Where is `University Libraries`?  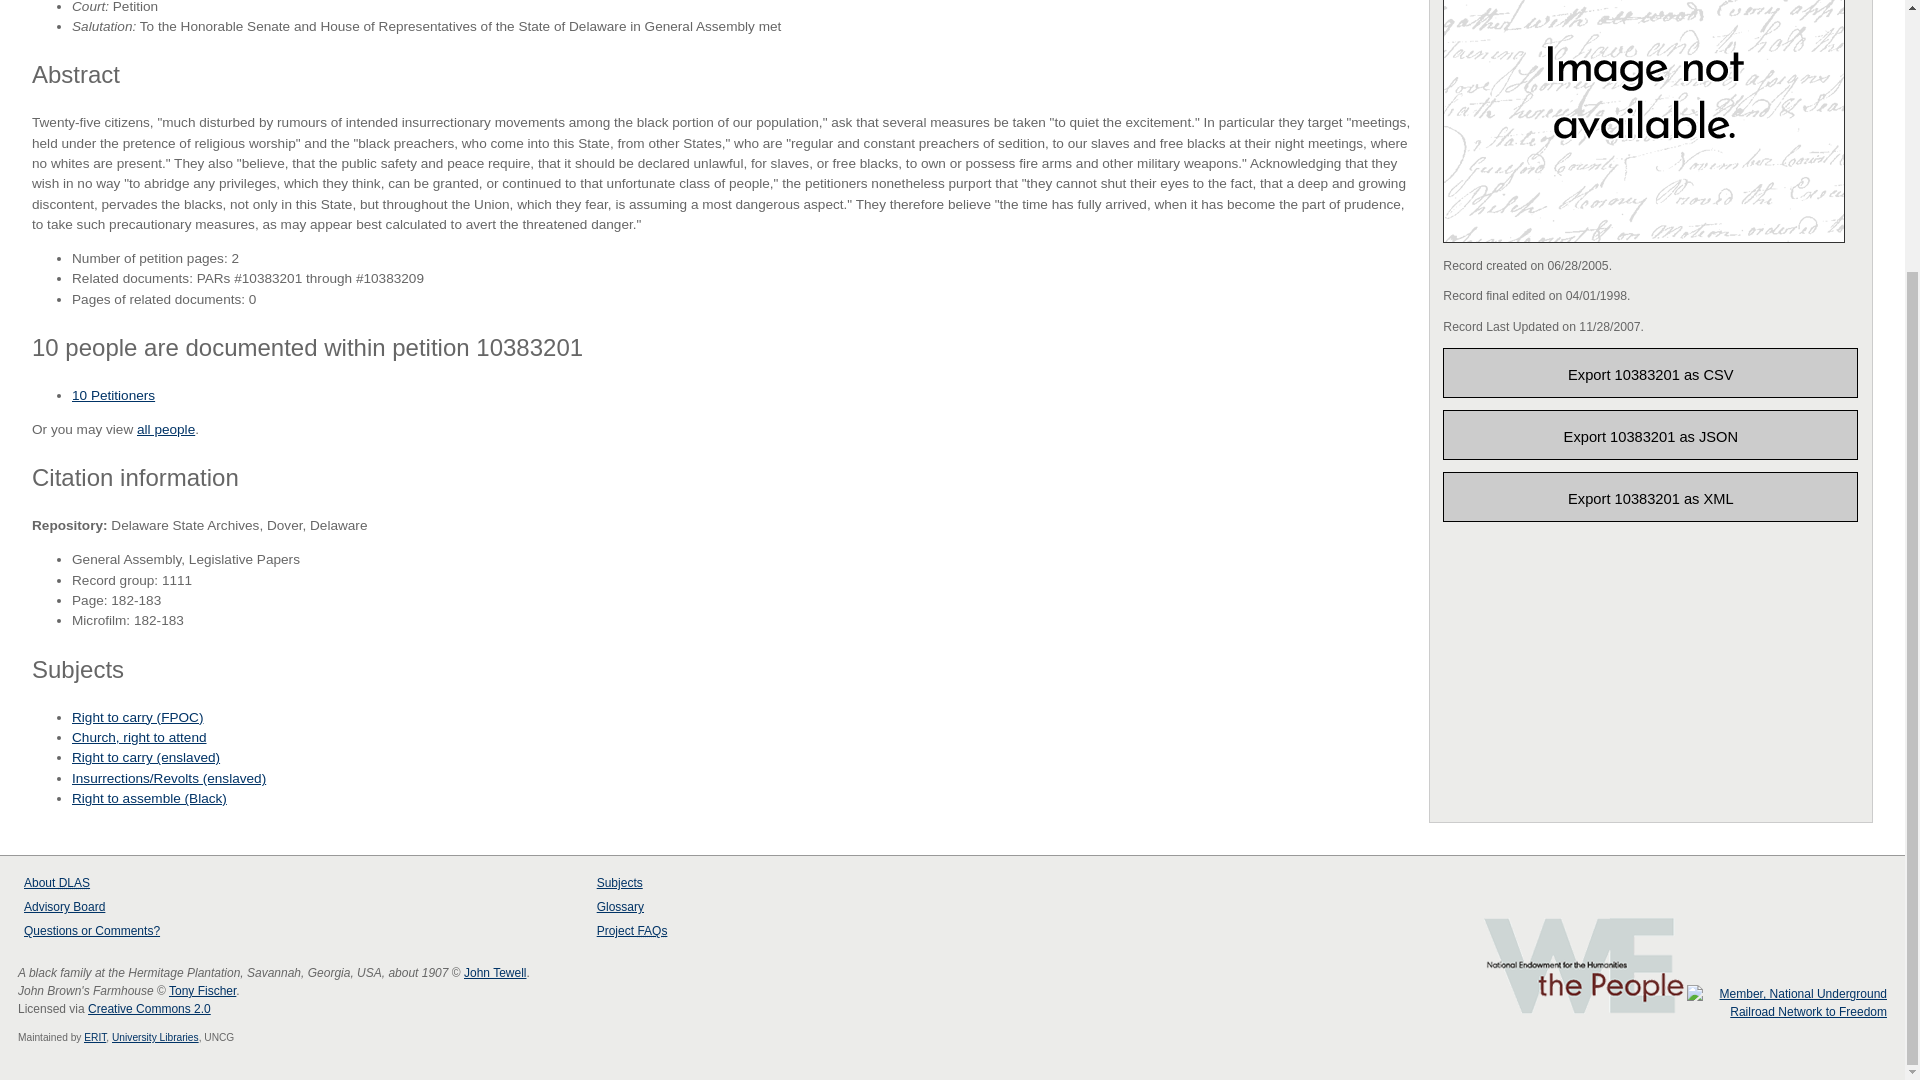
University Libraries is located at coordinates (155, 1038).